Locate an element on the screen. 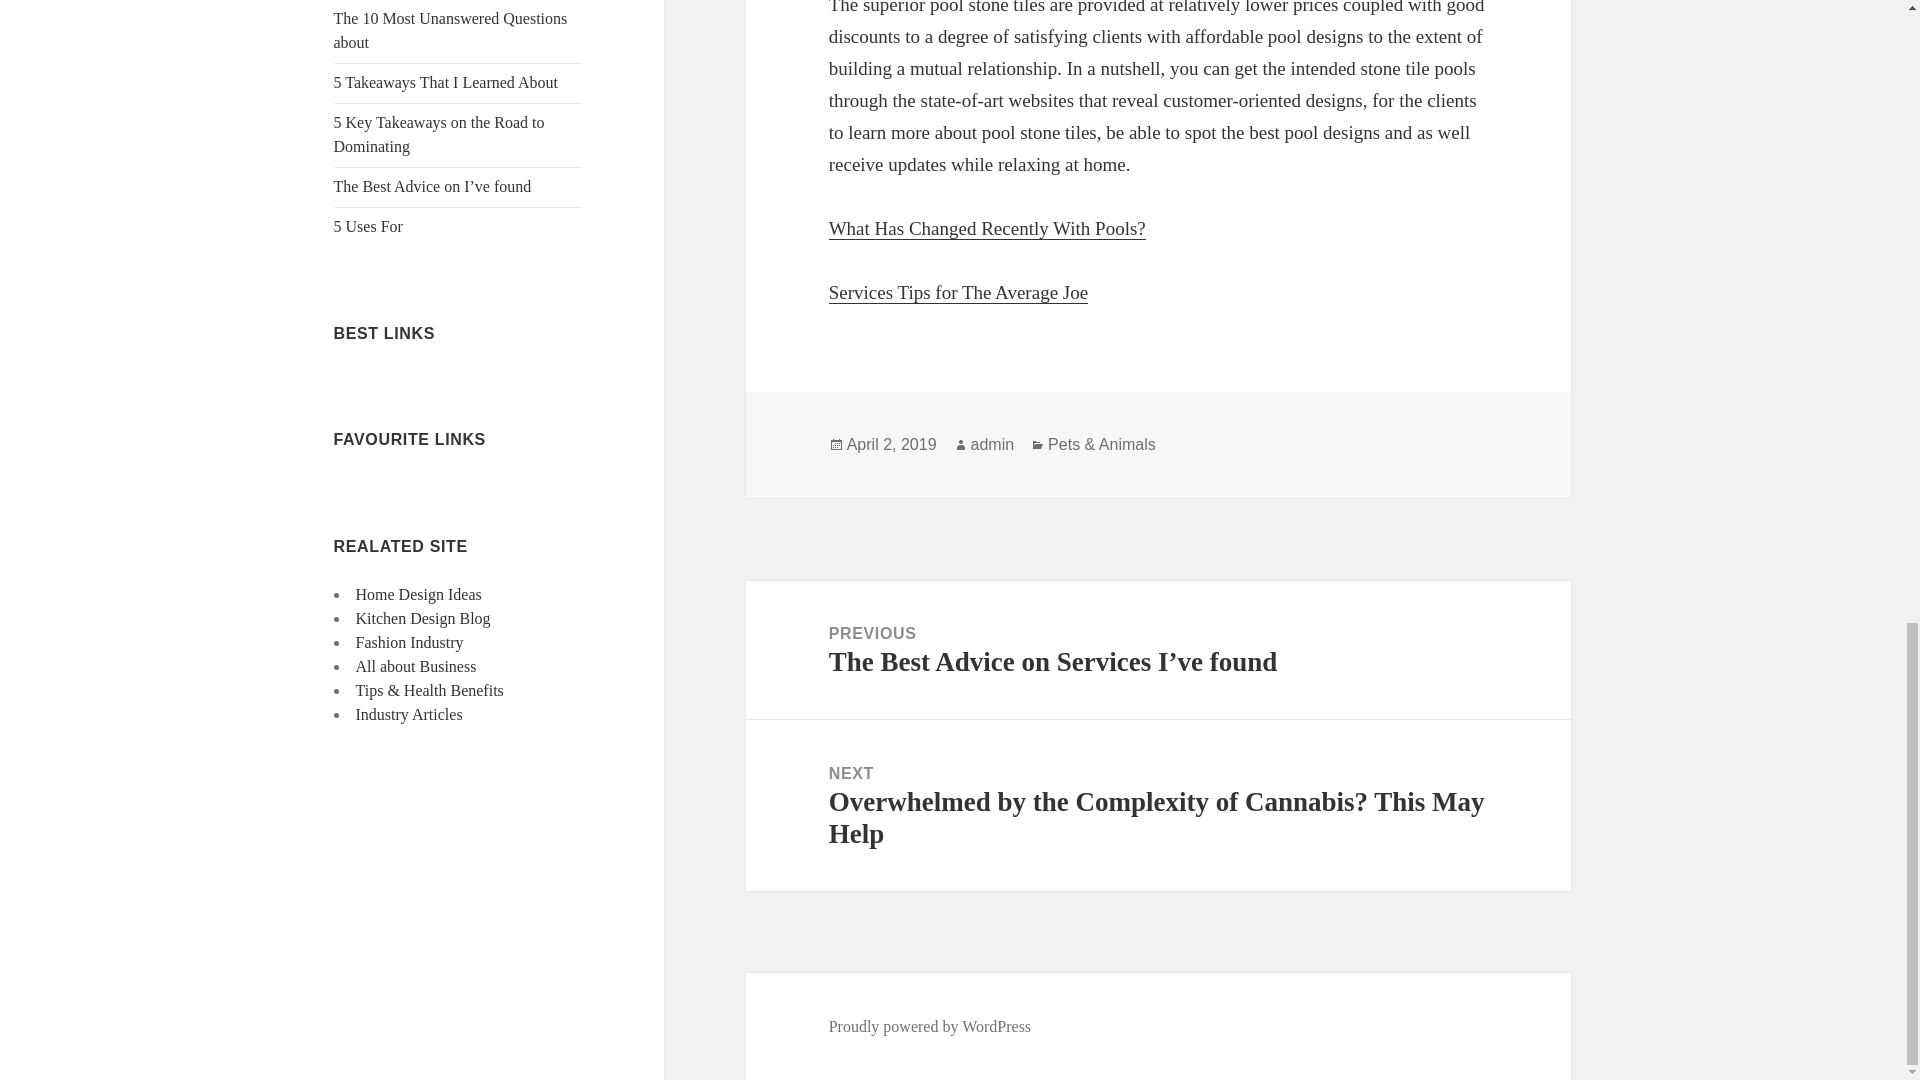  5 Takeaways That I Learned About is located at coordinates (446, 82).